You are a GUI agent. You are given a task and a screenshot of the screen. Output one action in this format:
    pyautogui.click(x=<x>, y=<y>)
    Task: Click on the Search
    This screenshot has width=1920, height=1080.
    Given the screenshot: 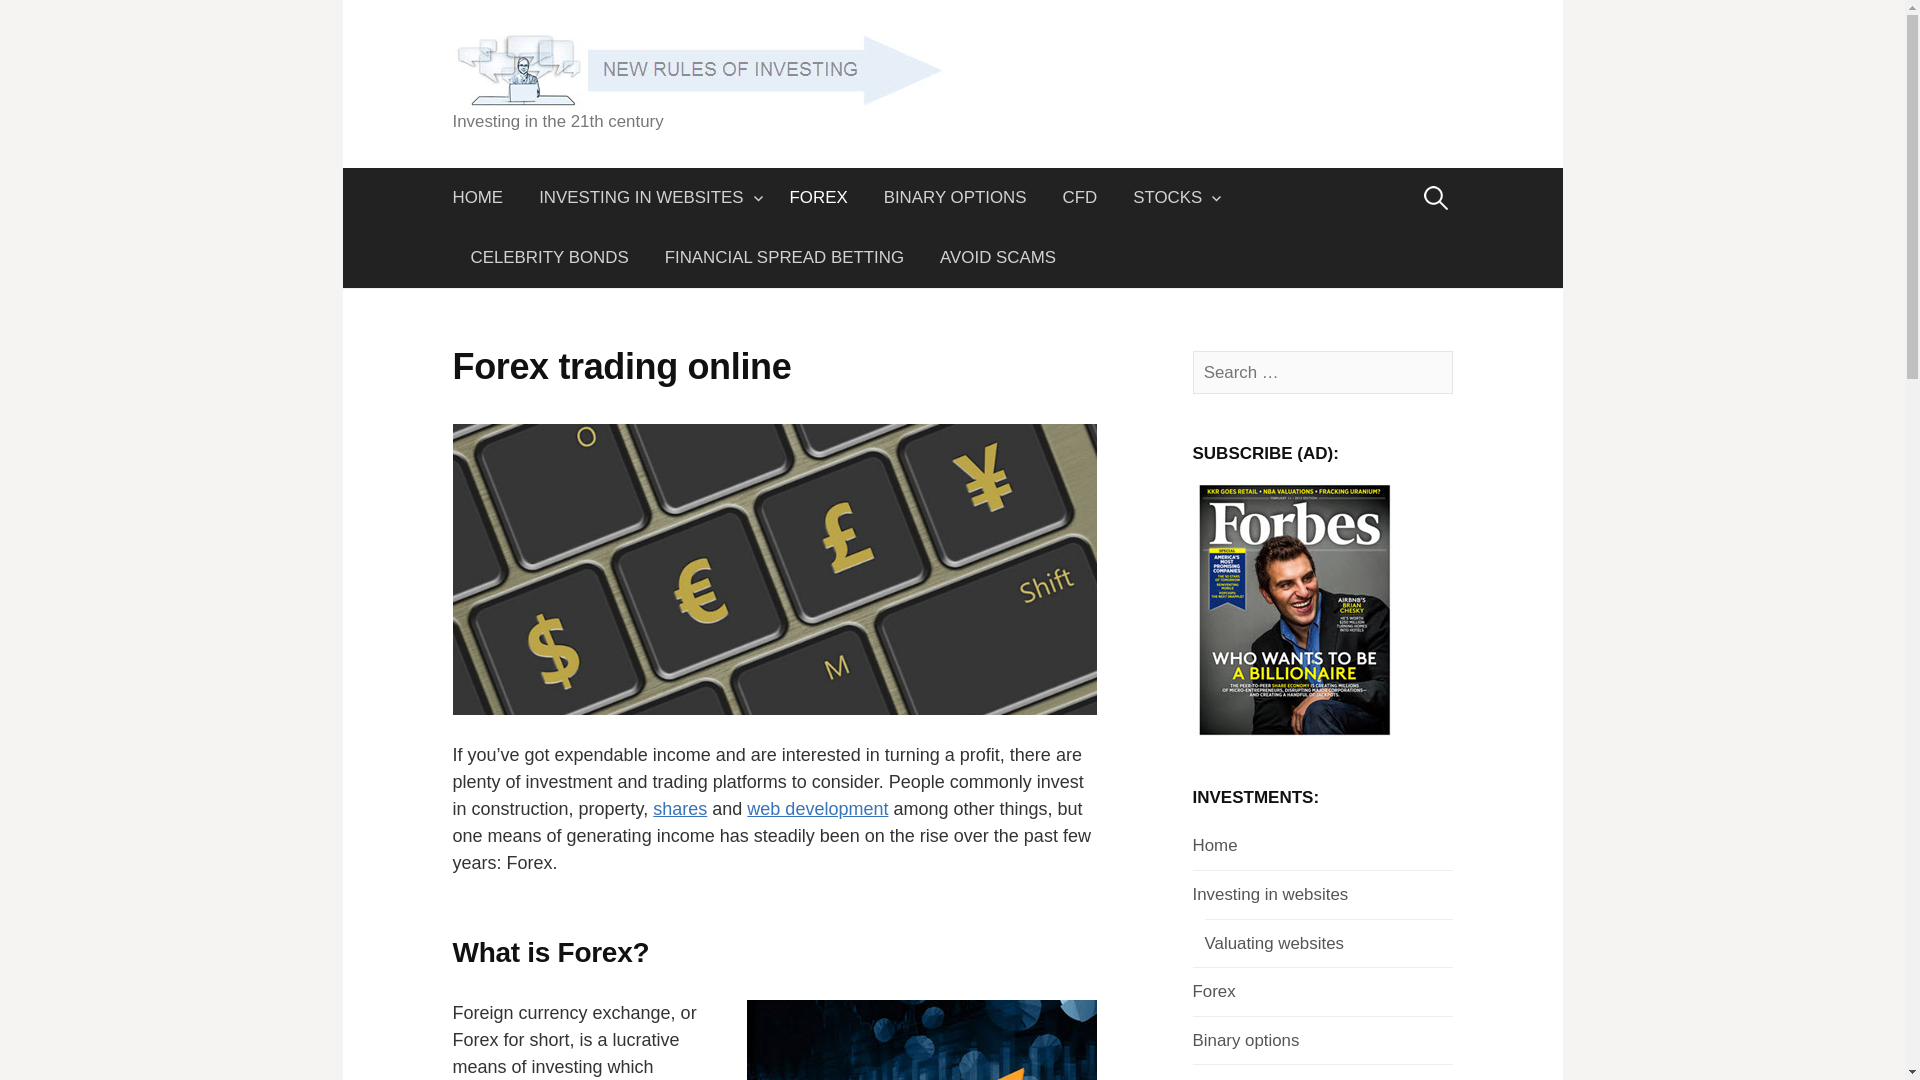 What is the action you would take?
    pyautogui.click(x=22, y=22)
    